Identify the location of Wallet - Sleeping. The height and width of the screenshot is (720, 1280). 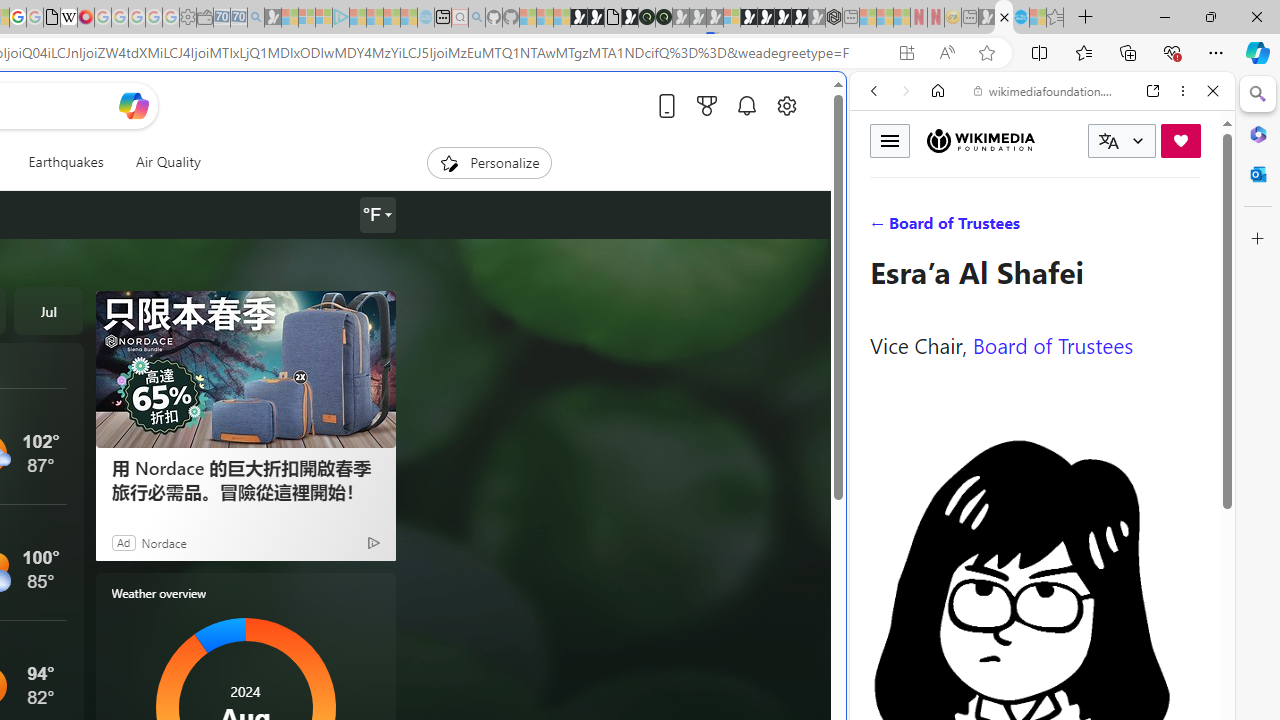
(204, 18).